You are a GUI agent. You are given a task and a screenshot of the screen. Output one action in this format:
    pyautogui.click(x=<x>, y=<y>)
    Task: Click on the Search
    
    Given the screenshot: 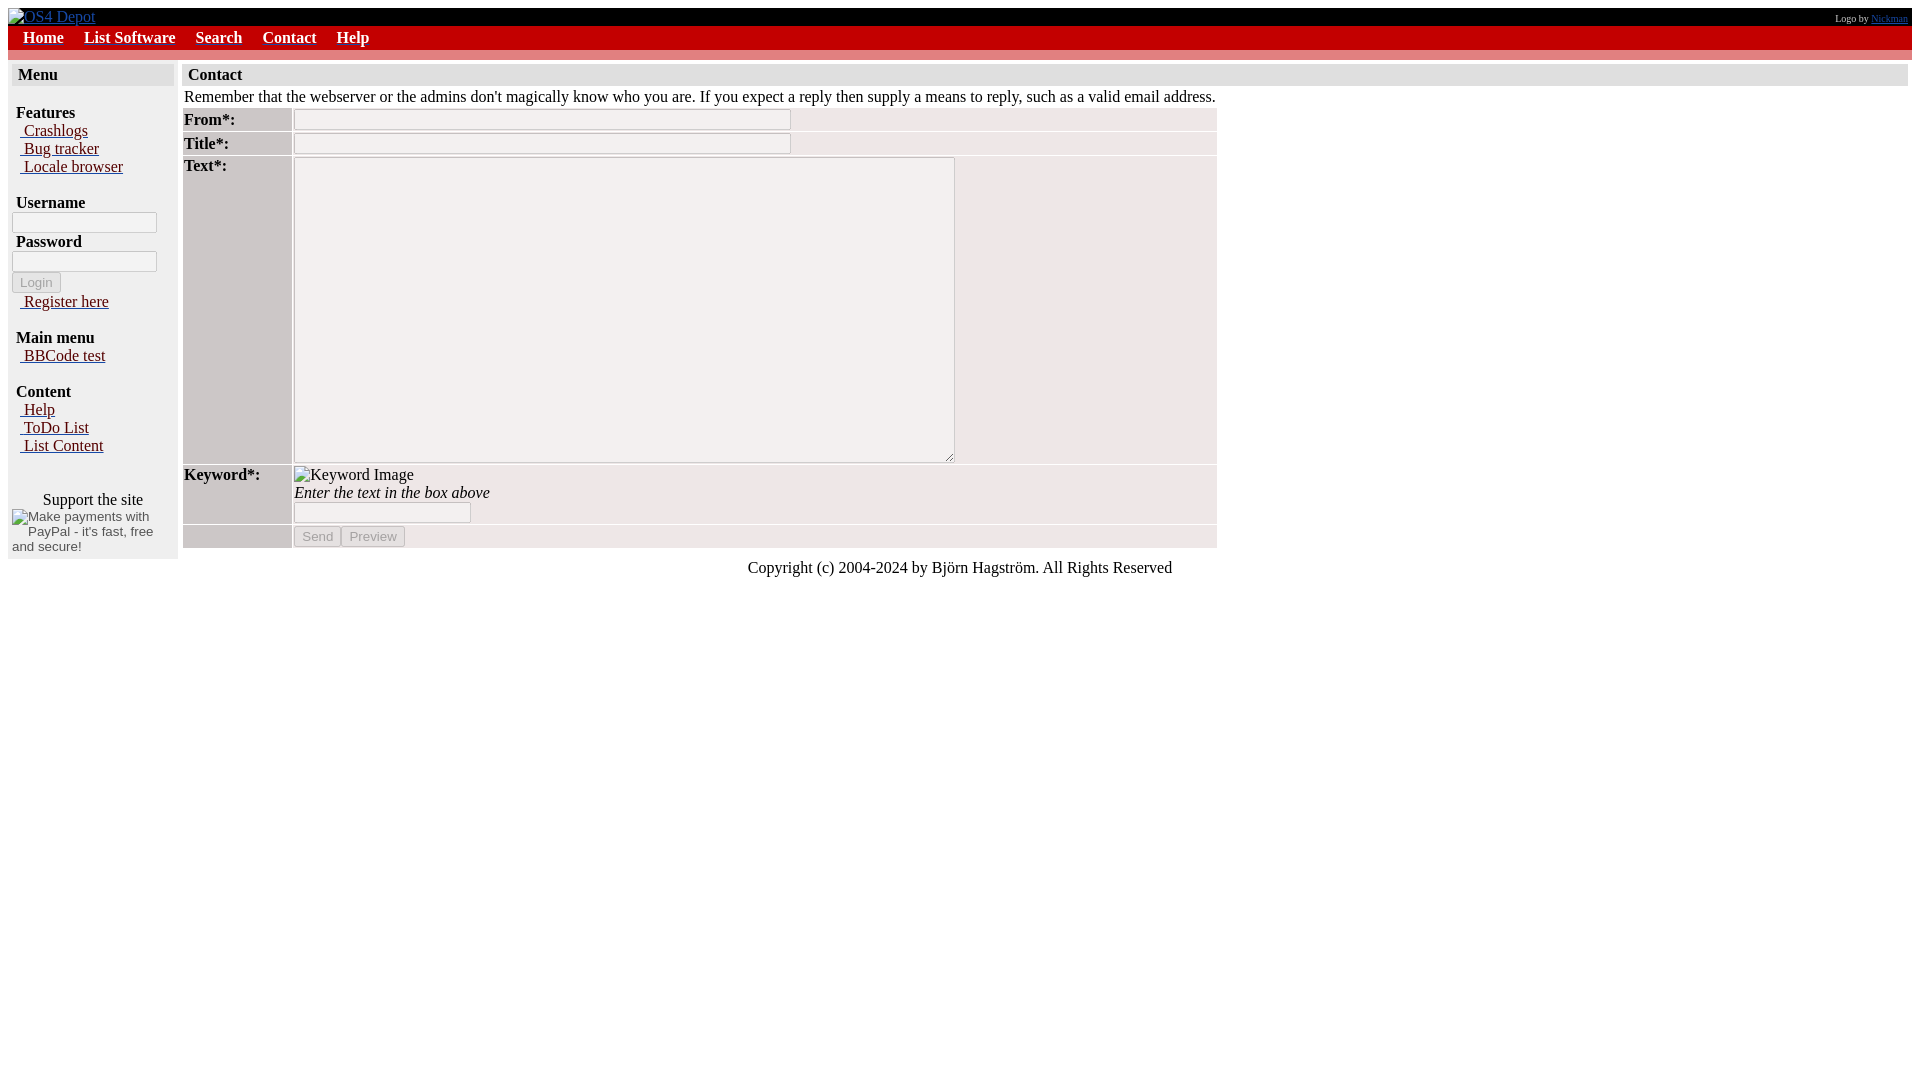 What is the action you would take?
    pyautogui.click(x=219, y=38)
    